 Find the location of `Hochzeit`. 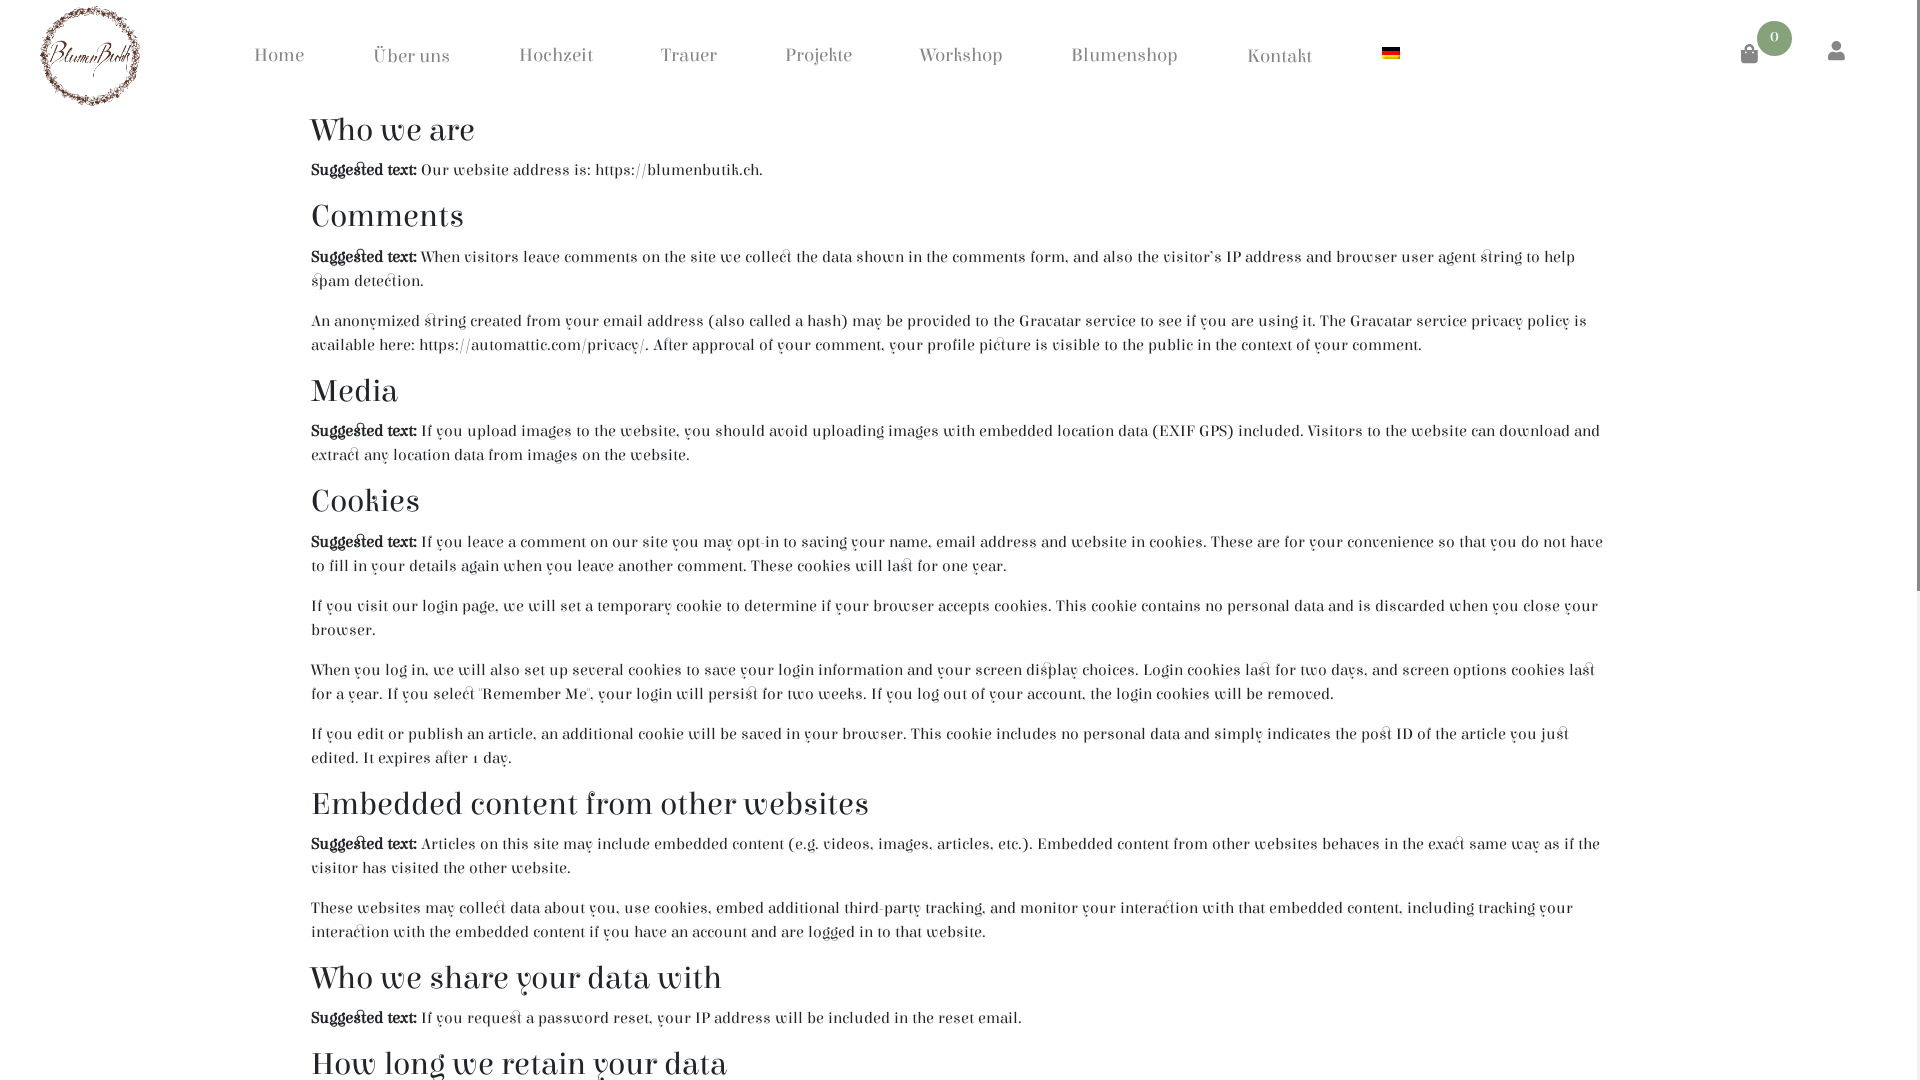

Hochzeit is located at coordinates (556, 55).